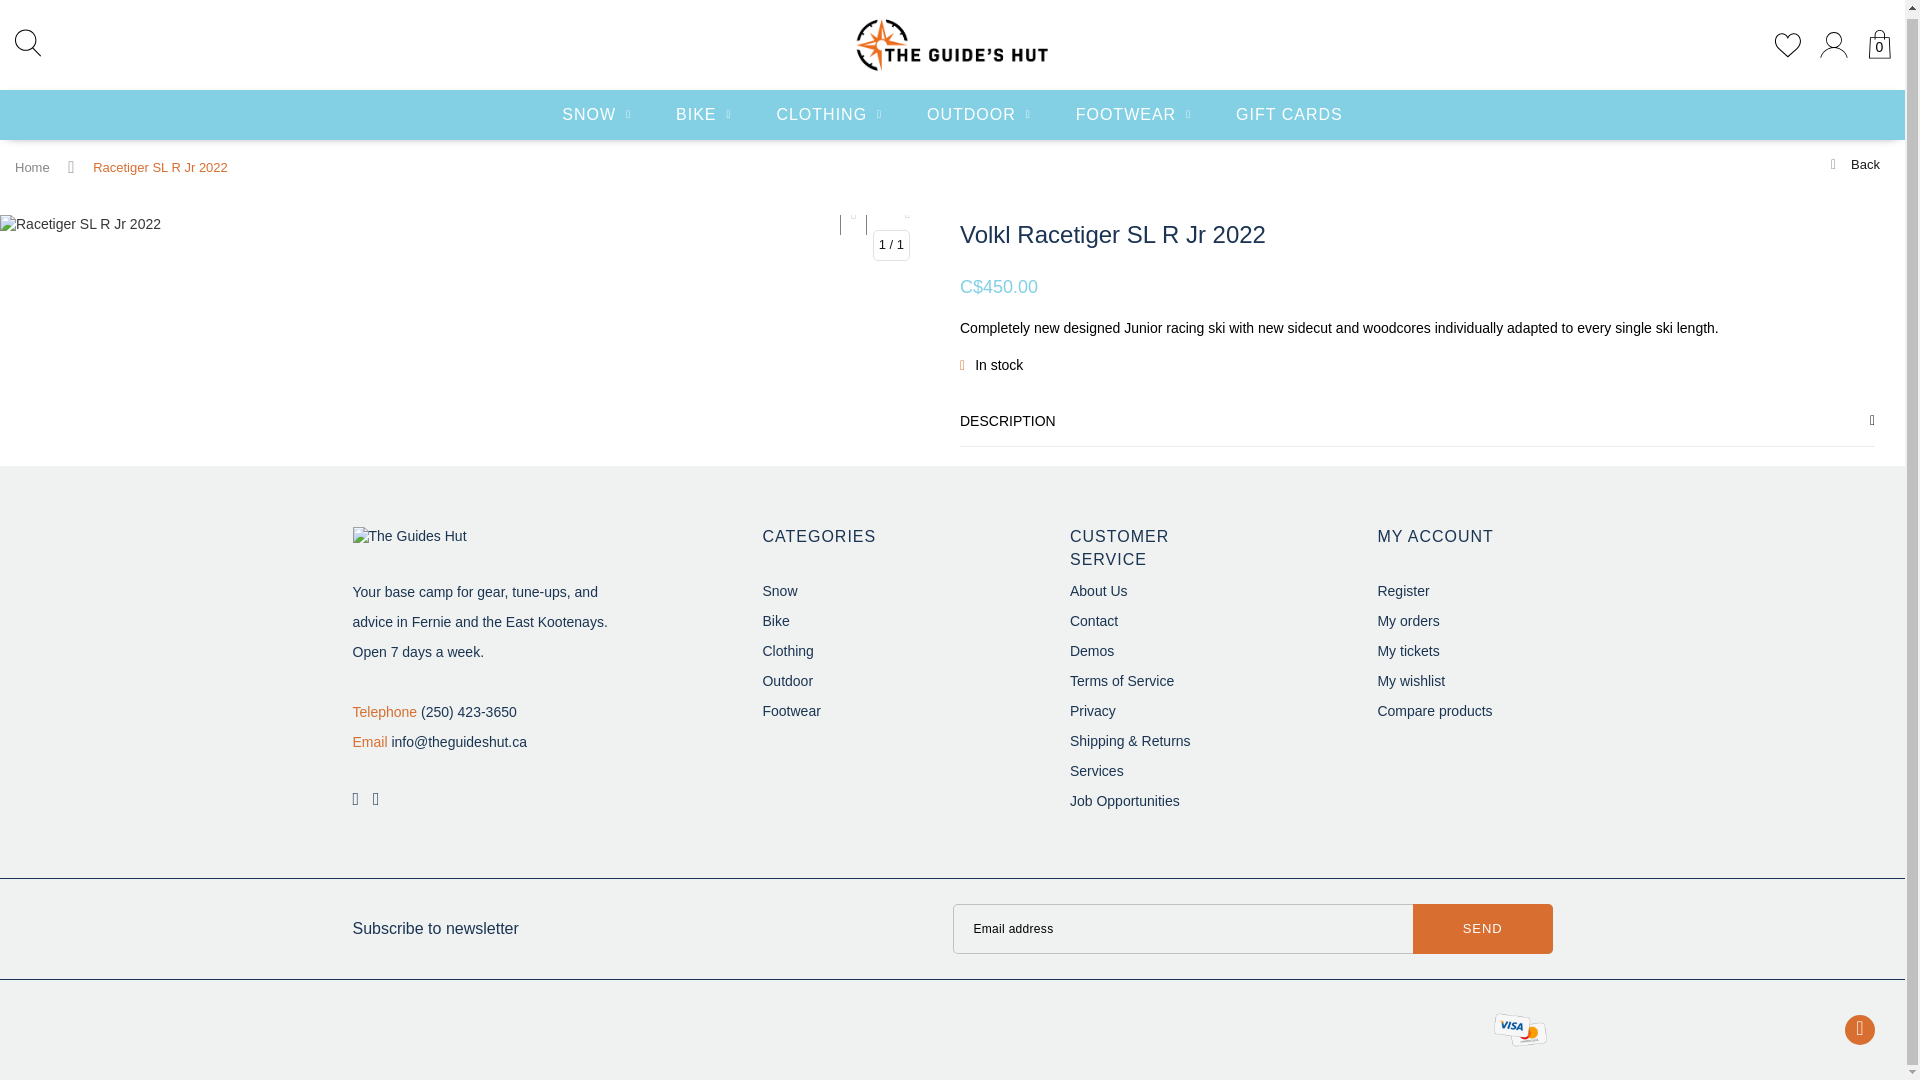  What do you see at coordinates (1407, 650) in the screenshot?
I see `My tickets` at bounding box center [1407, 650].